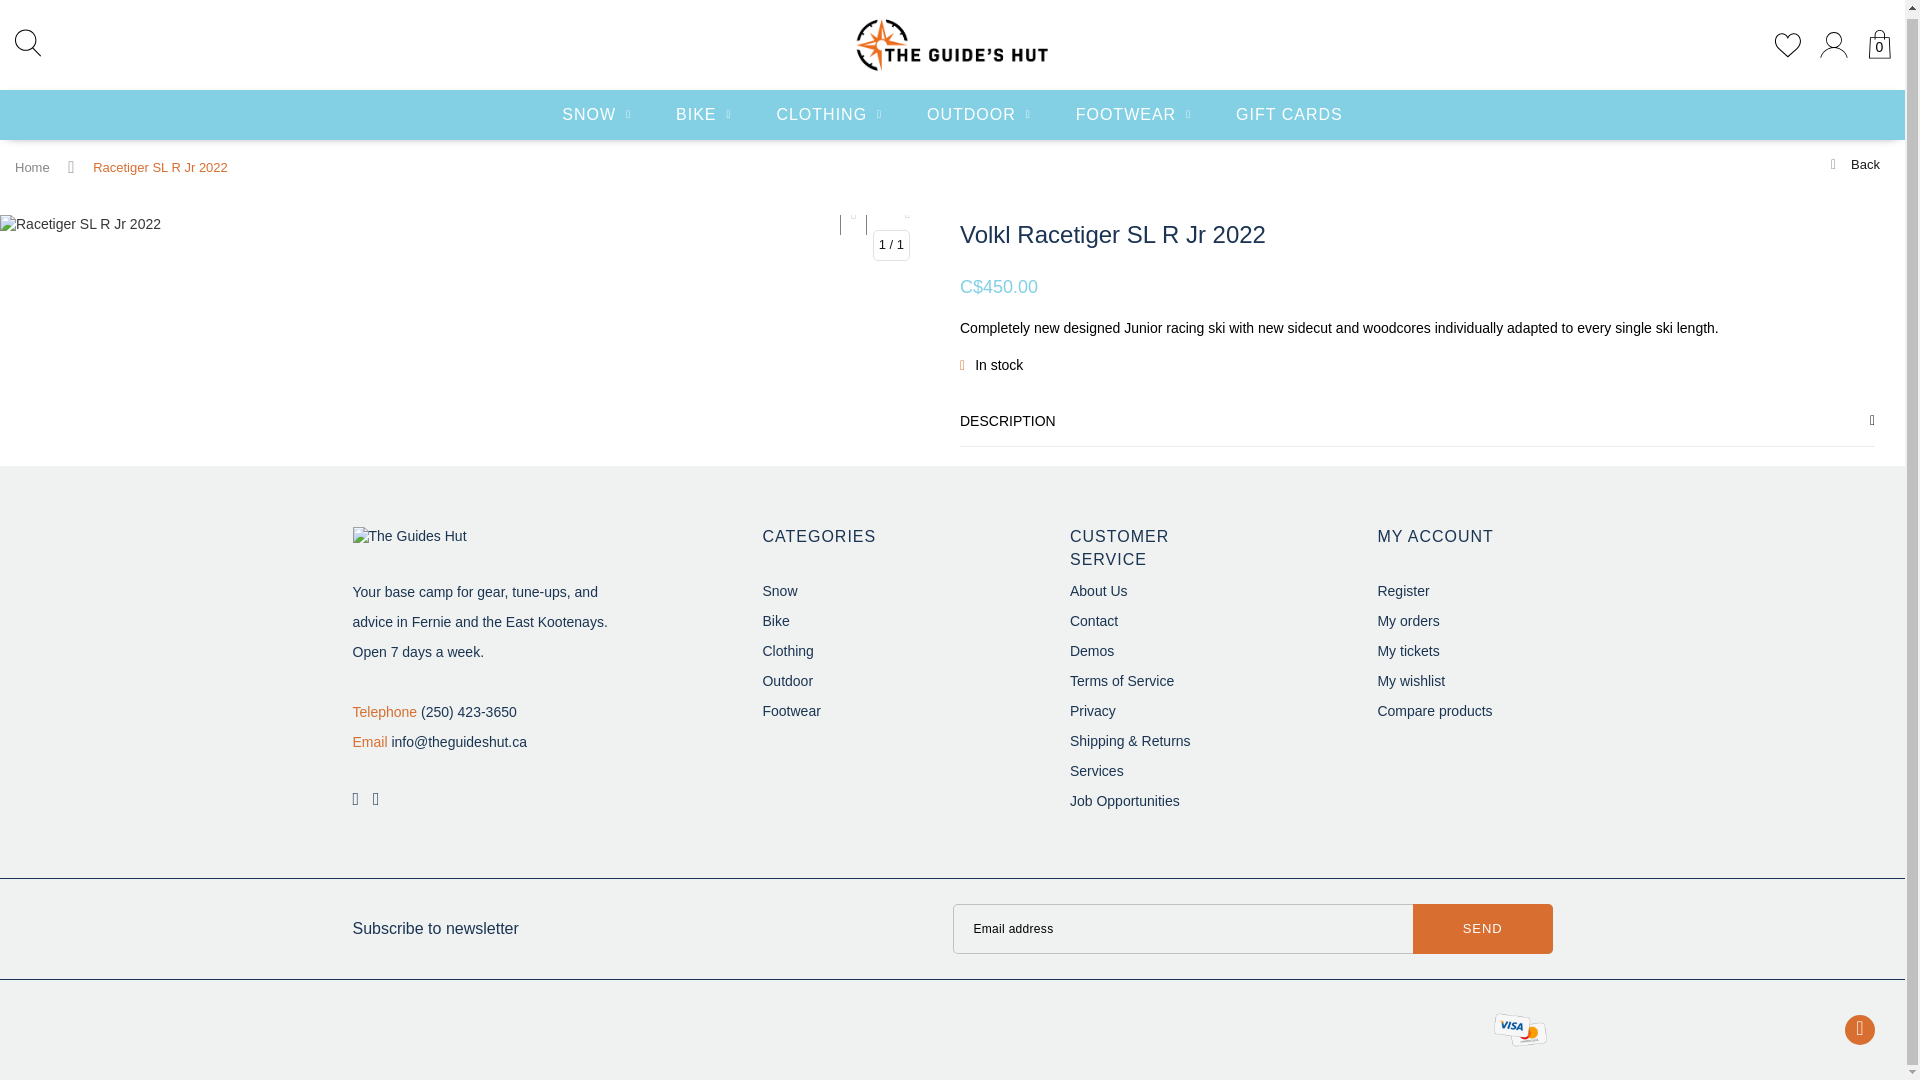  What do you see at coordinates (1407, 650) in the screenshot?
I see `My tickets` at bounding box center [1407, 650].